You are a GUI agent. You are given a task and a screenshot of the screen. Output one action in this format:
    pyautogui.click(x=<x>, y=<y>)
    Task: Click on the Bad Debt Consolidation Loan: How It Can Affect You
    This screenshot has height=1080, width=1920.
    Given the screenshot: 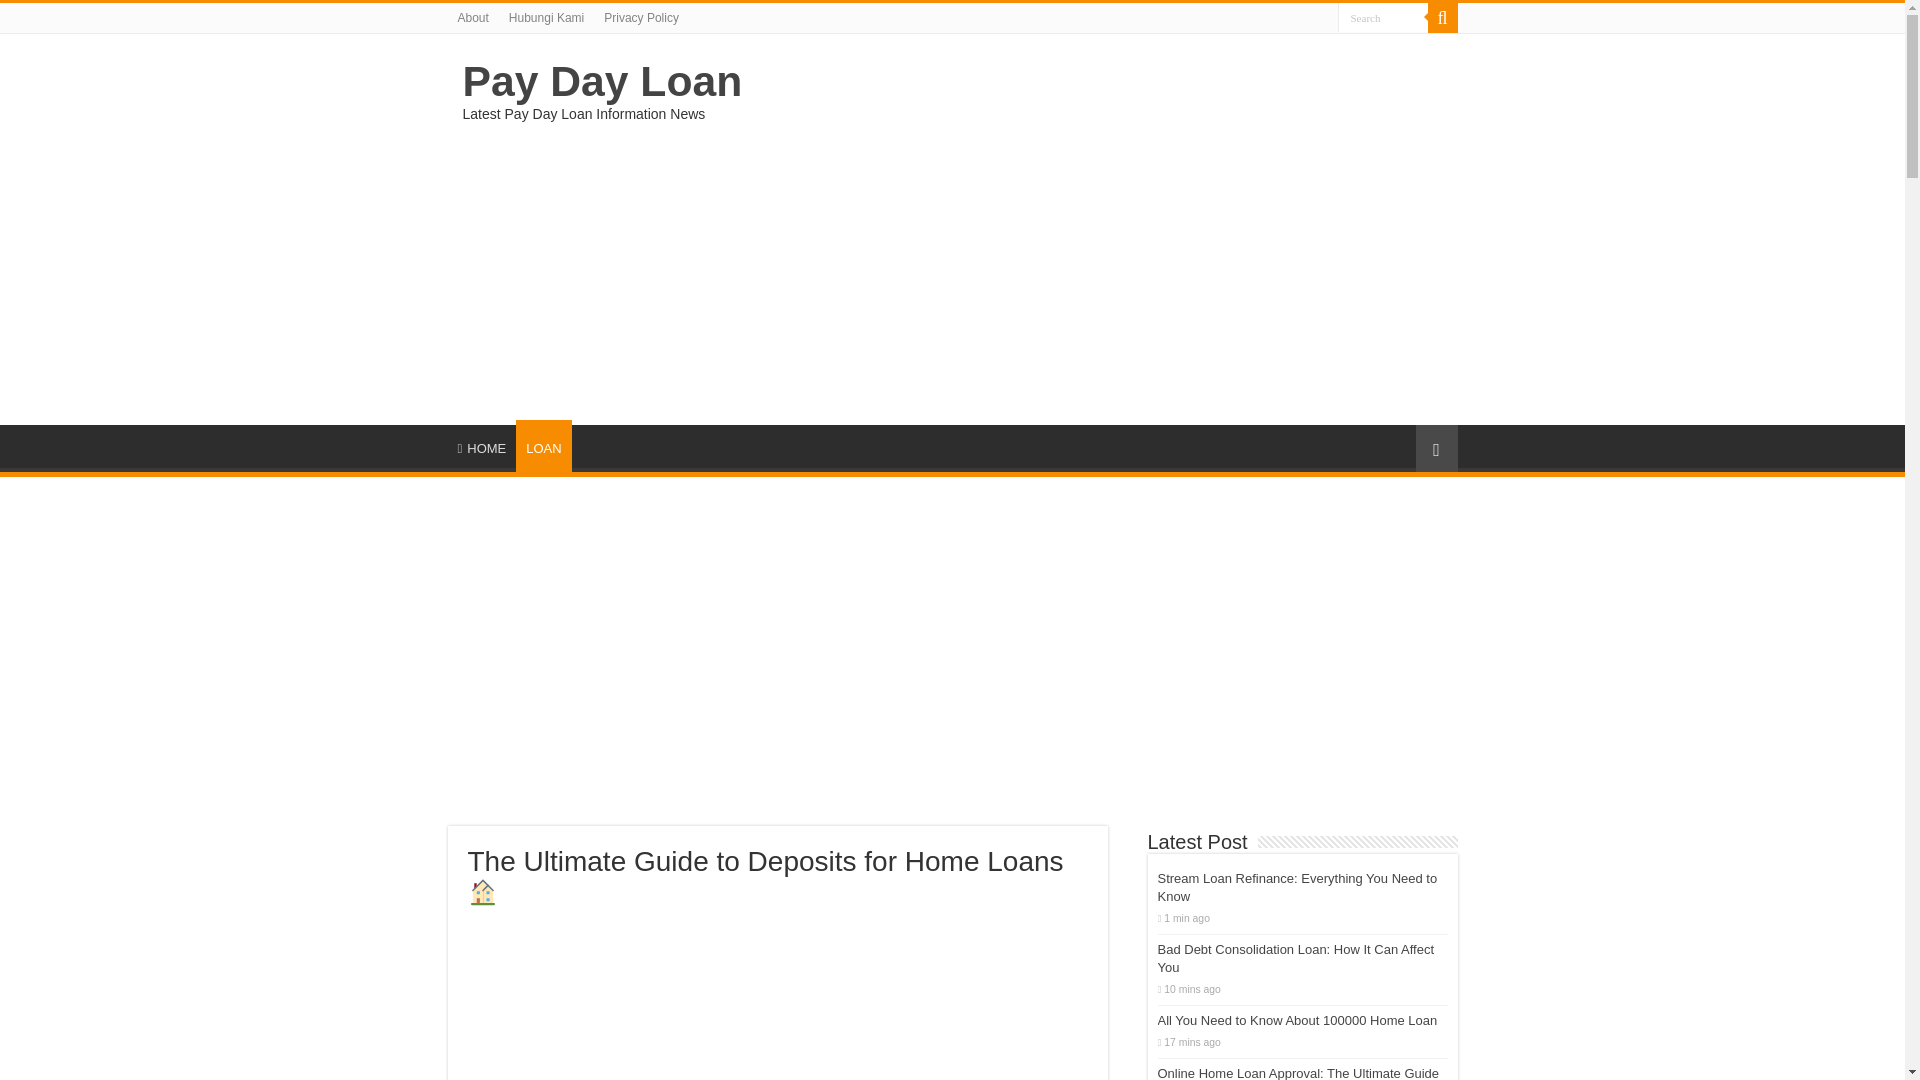 What is the action you would take?
    pyautogui.click(x=1296, y=958)
    